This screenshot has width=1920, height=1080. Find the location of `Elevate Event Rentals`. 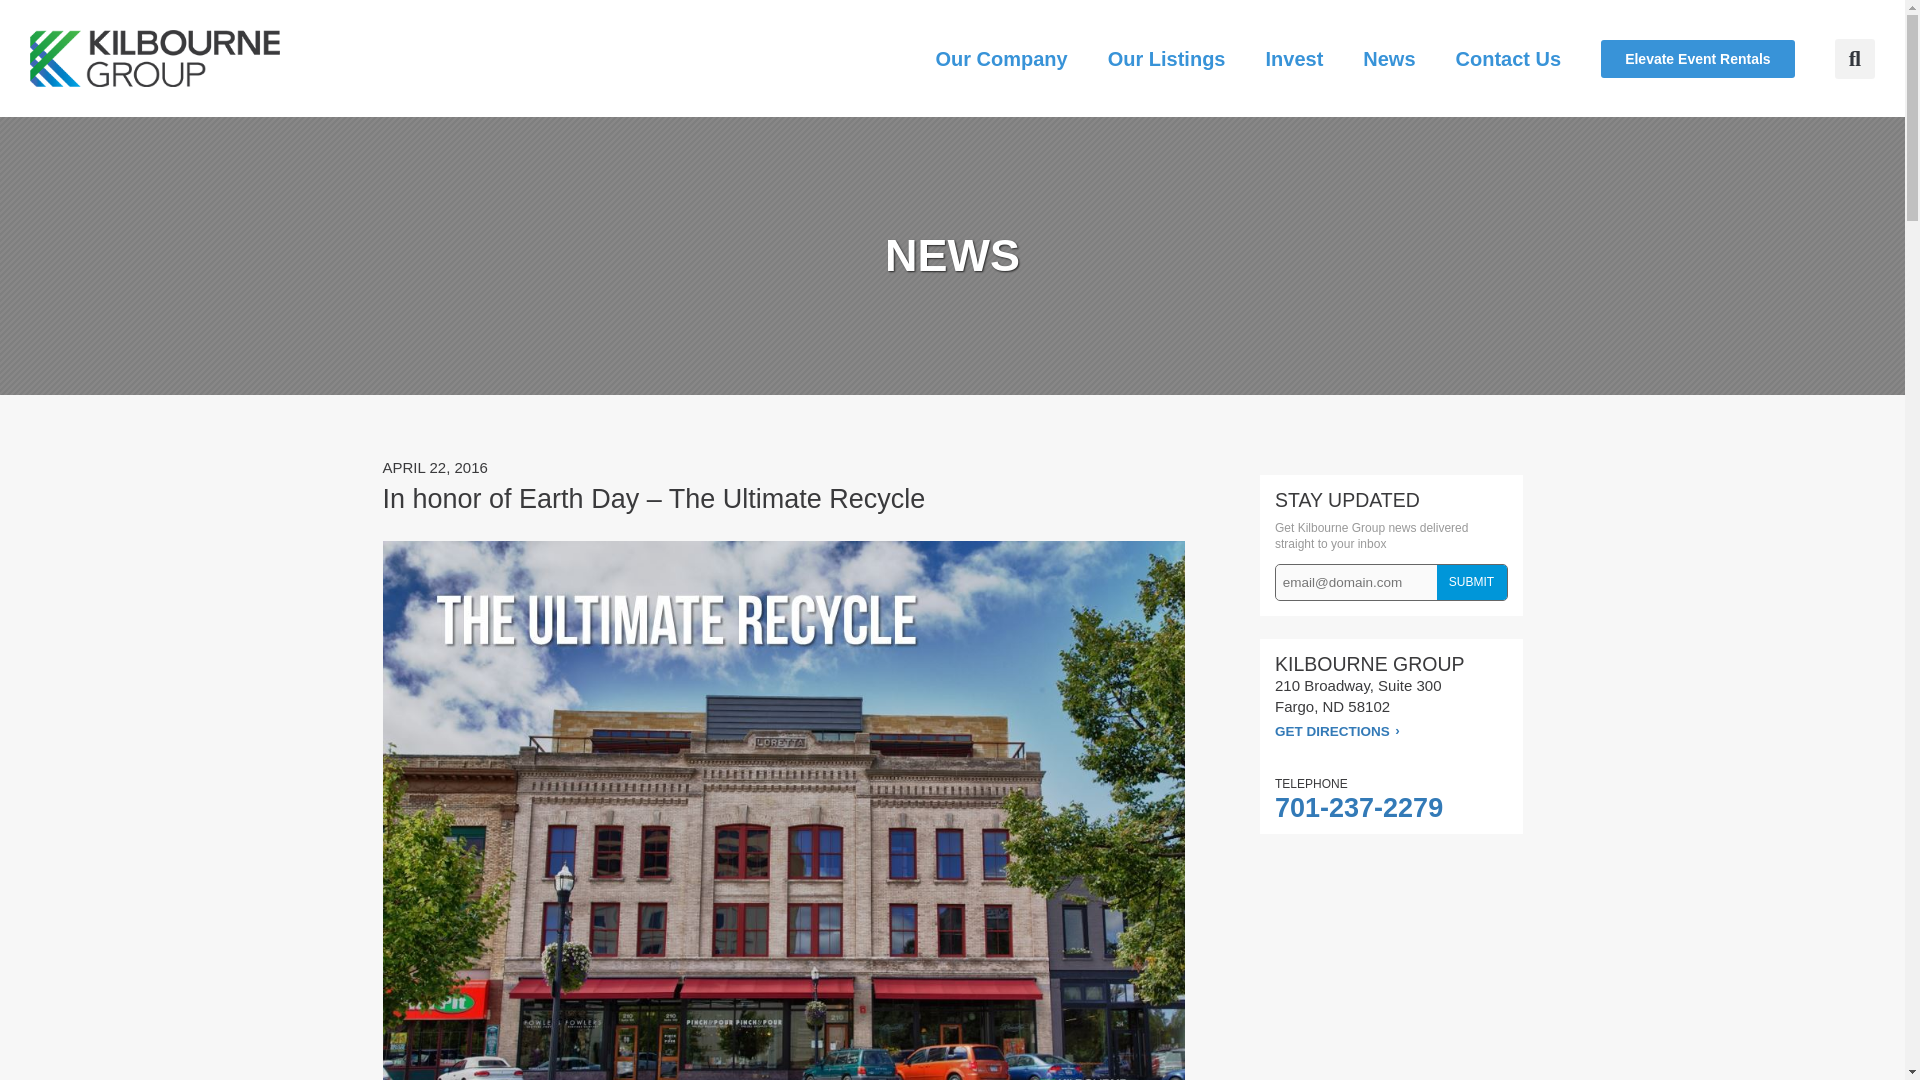

Elevate Event Rentals is located at coordinates (1698, 58).